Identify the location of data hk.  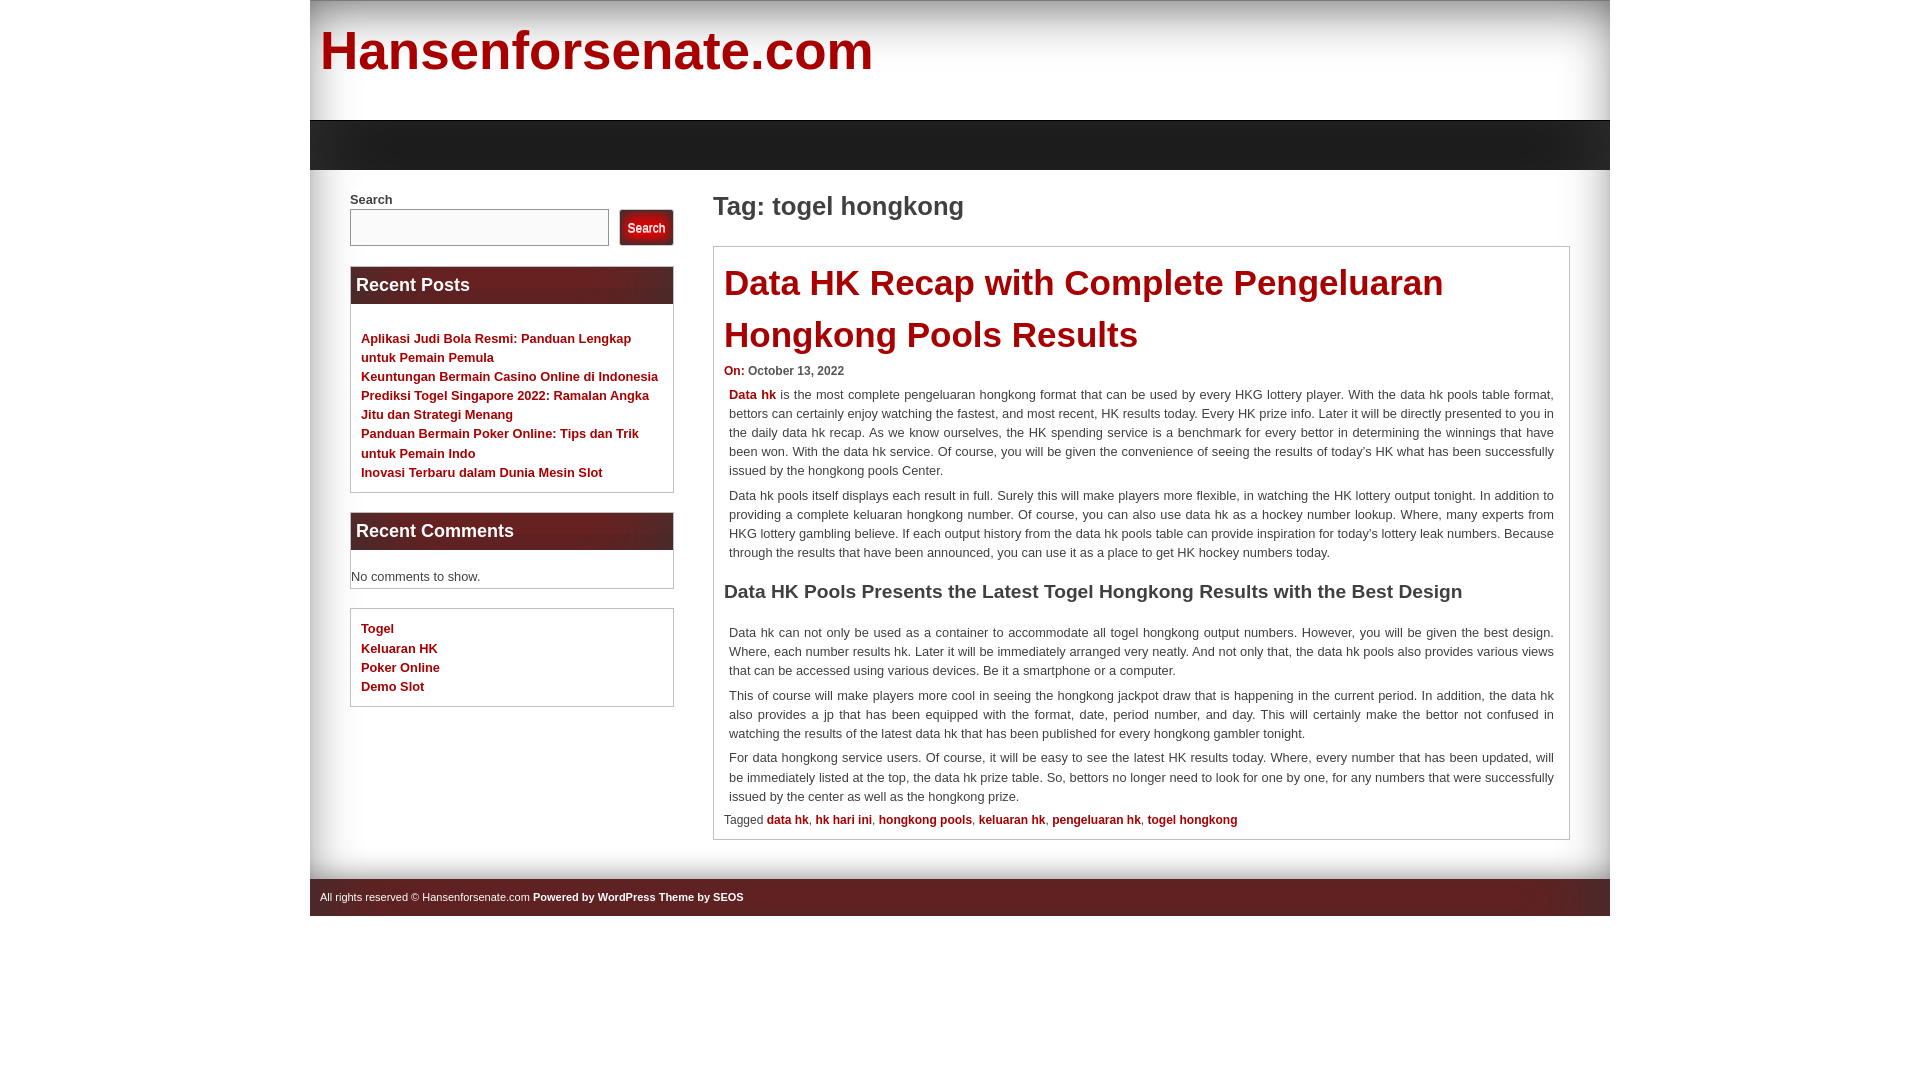
(787, 820).